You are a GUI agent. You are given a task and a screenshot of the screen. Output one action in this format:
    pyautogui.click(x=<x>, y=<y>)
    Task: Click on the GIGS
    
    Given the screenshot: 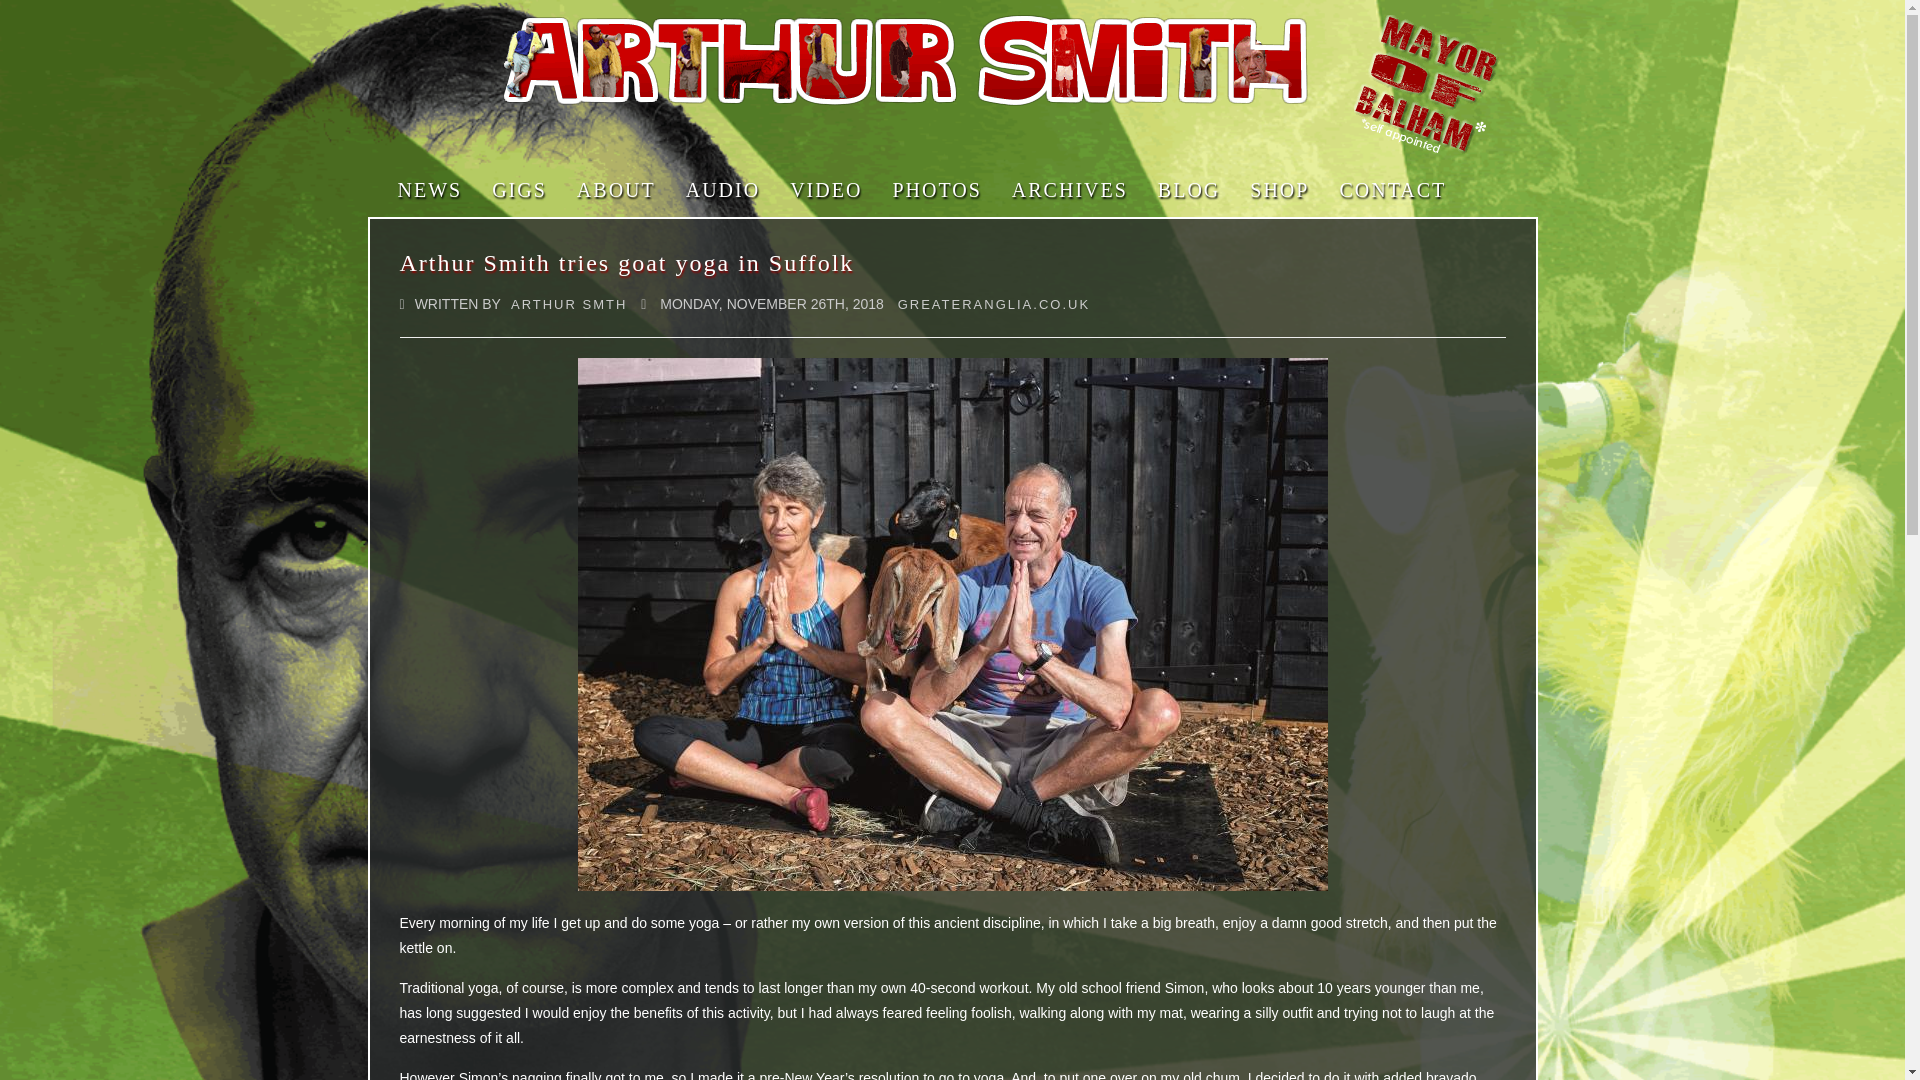 What is the action you would take?
    pyautogui.click(x=519, y=190)
    